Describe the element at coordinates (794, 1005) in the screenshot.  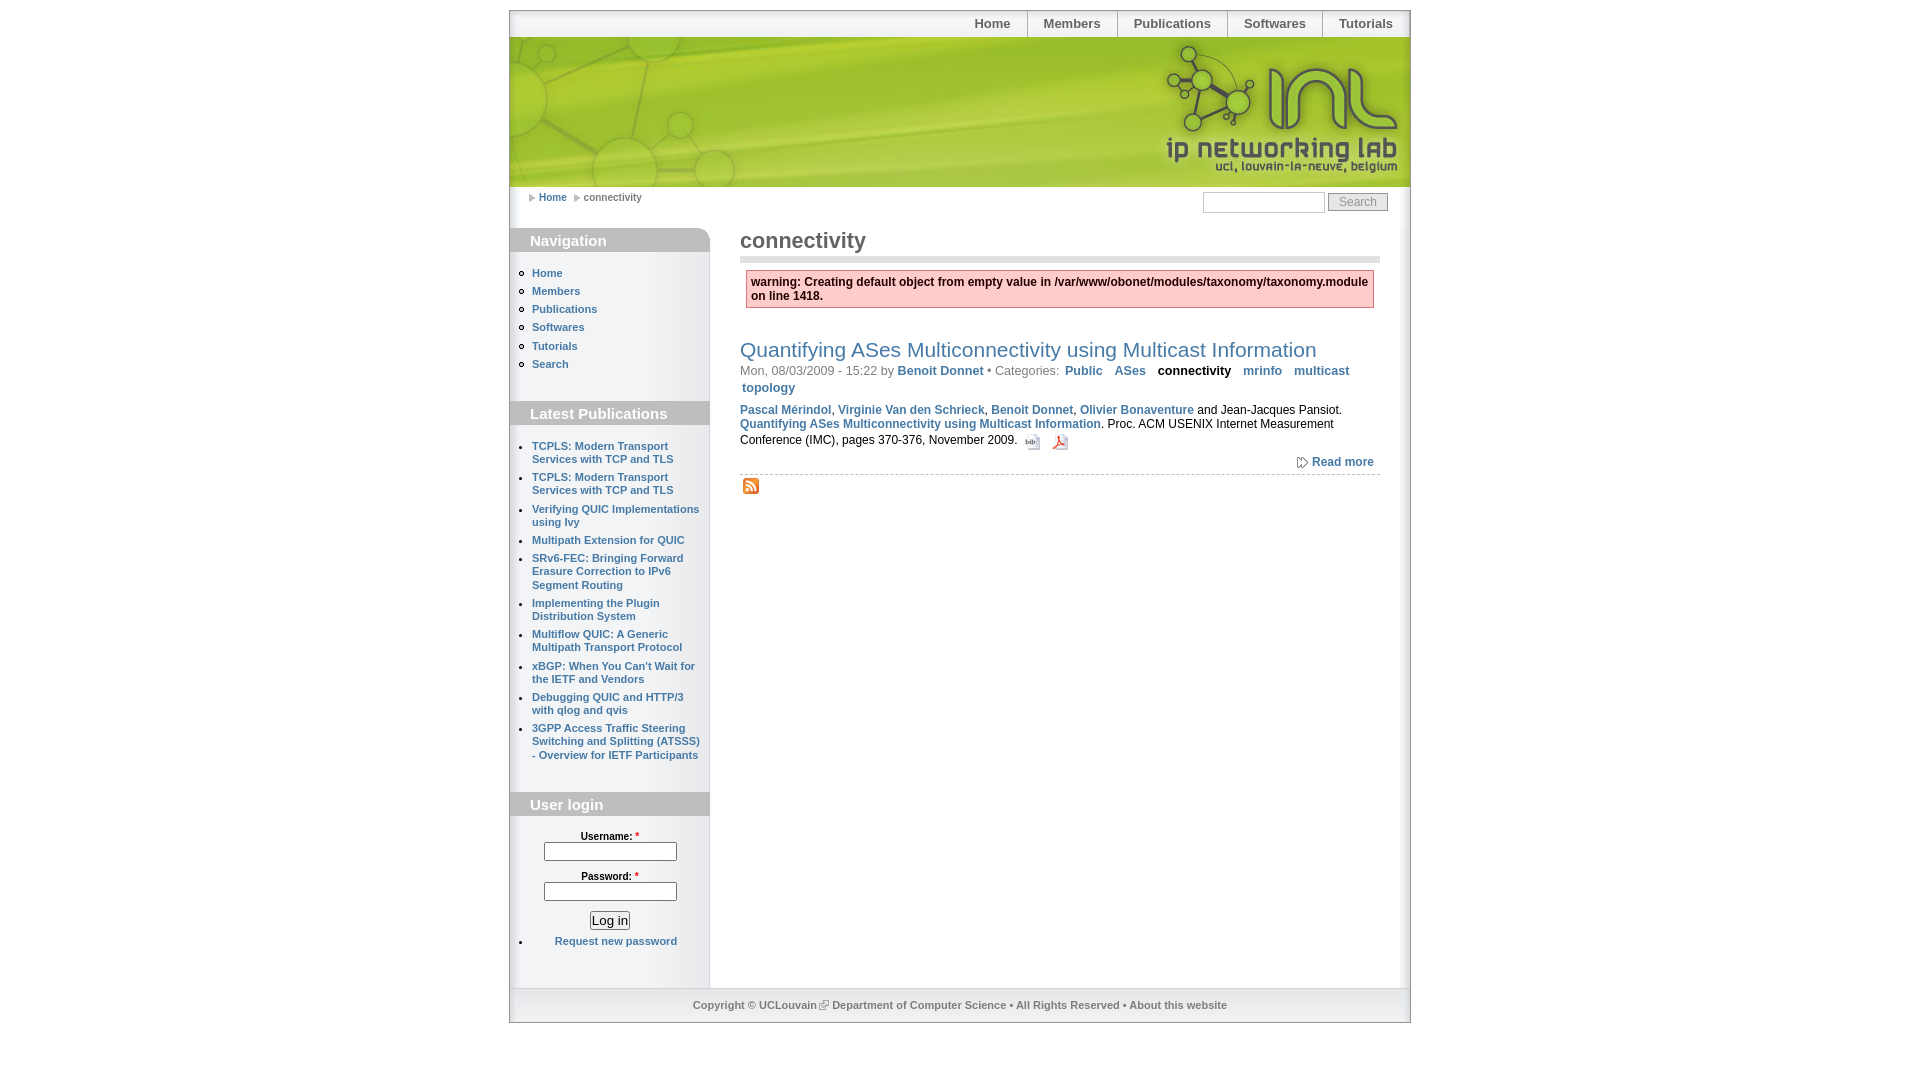
I see `UCLouvain` at that location.